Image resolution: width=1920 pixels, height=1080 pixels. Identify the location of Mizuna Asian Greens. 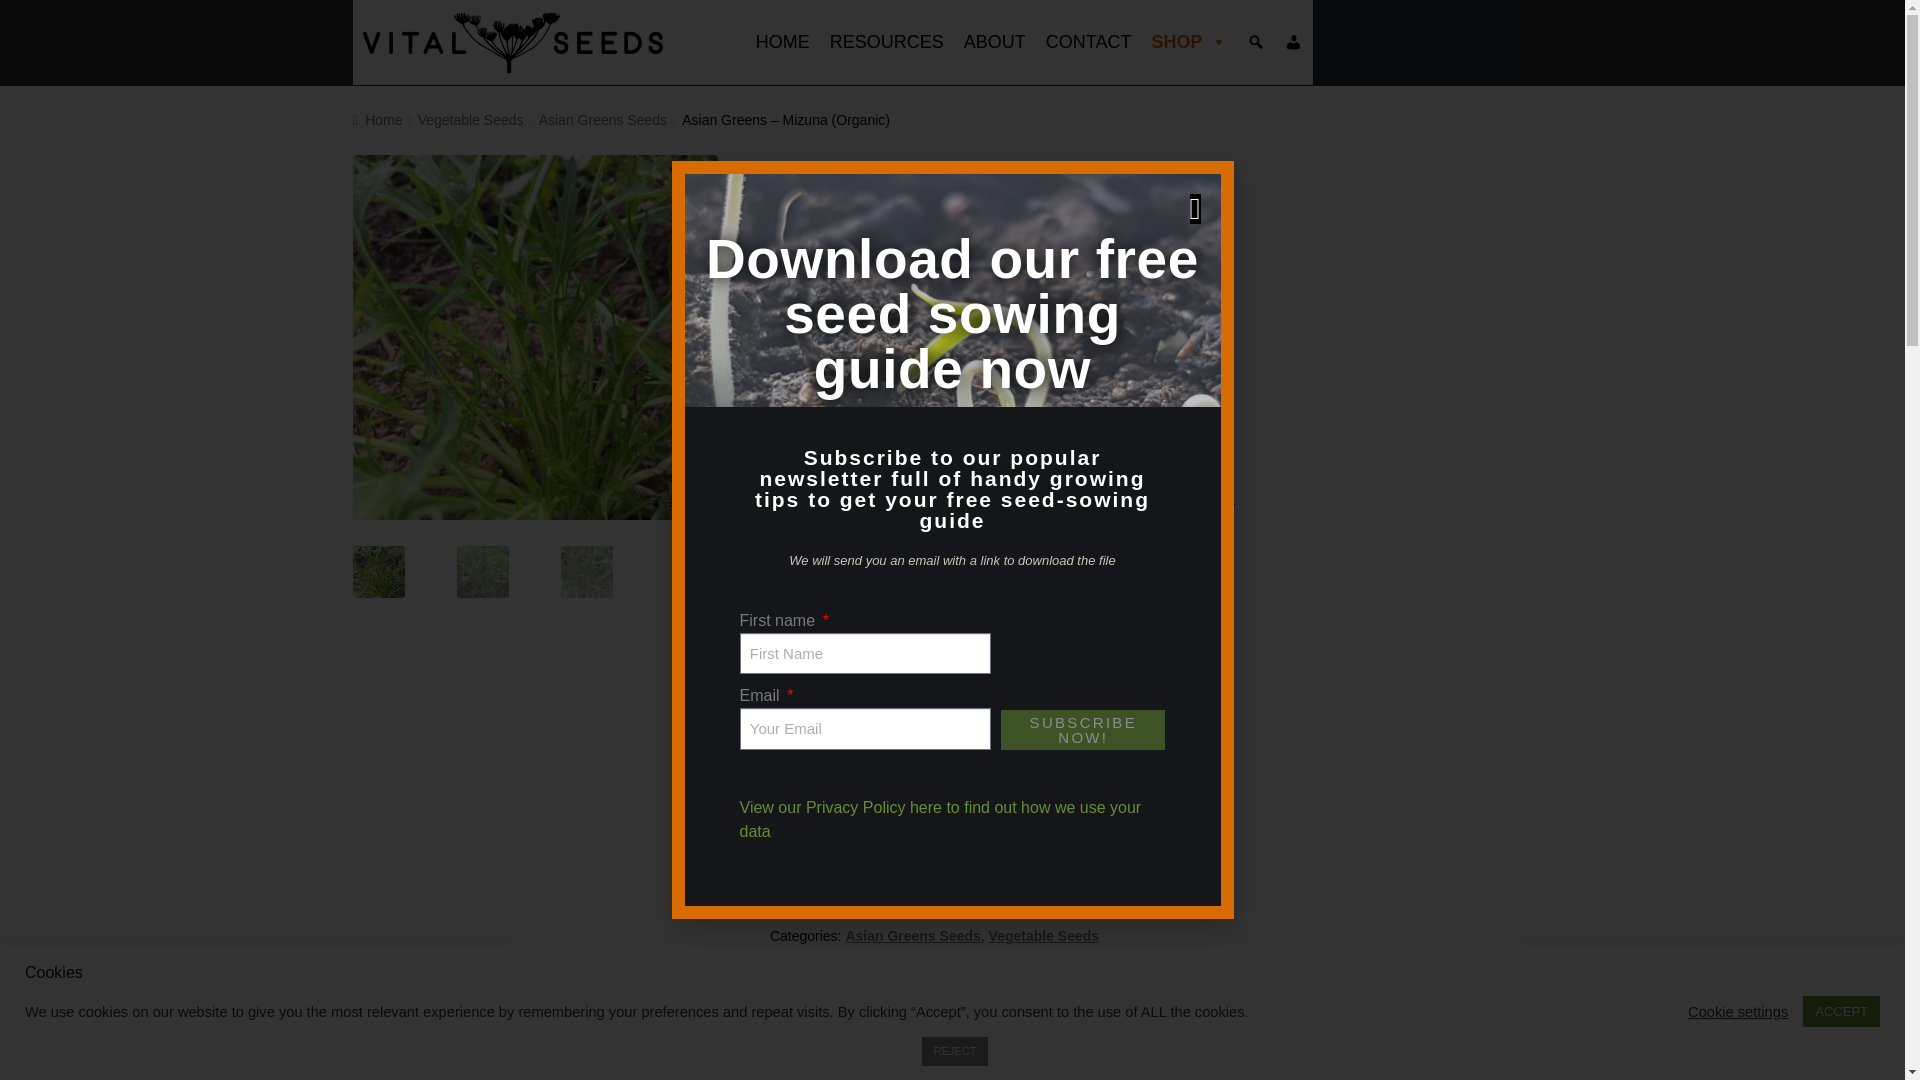
(900, 337).